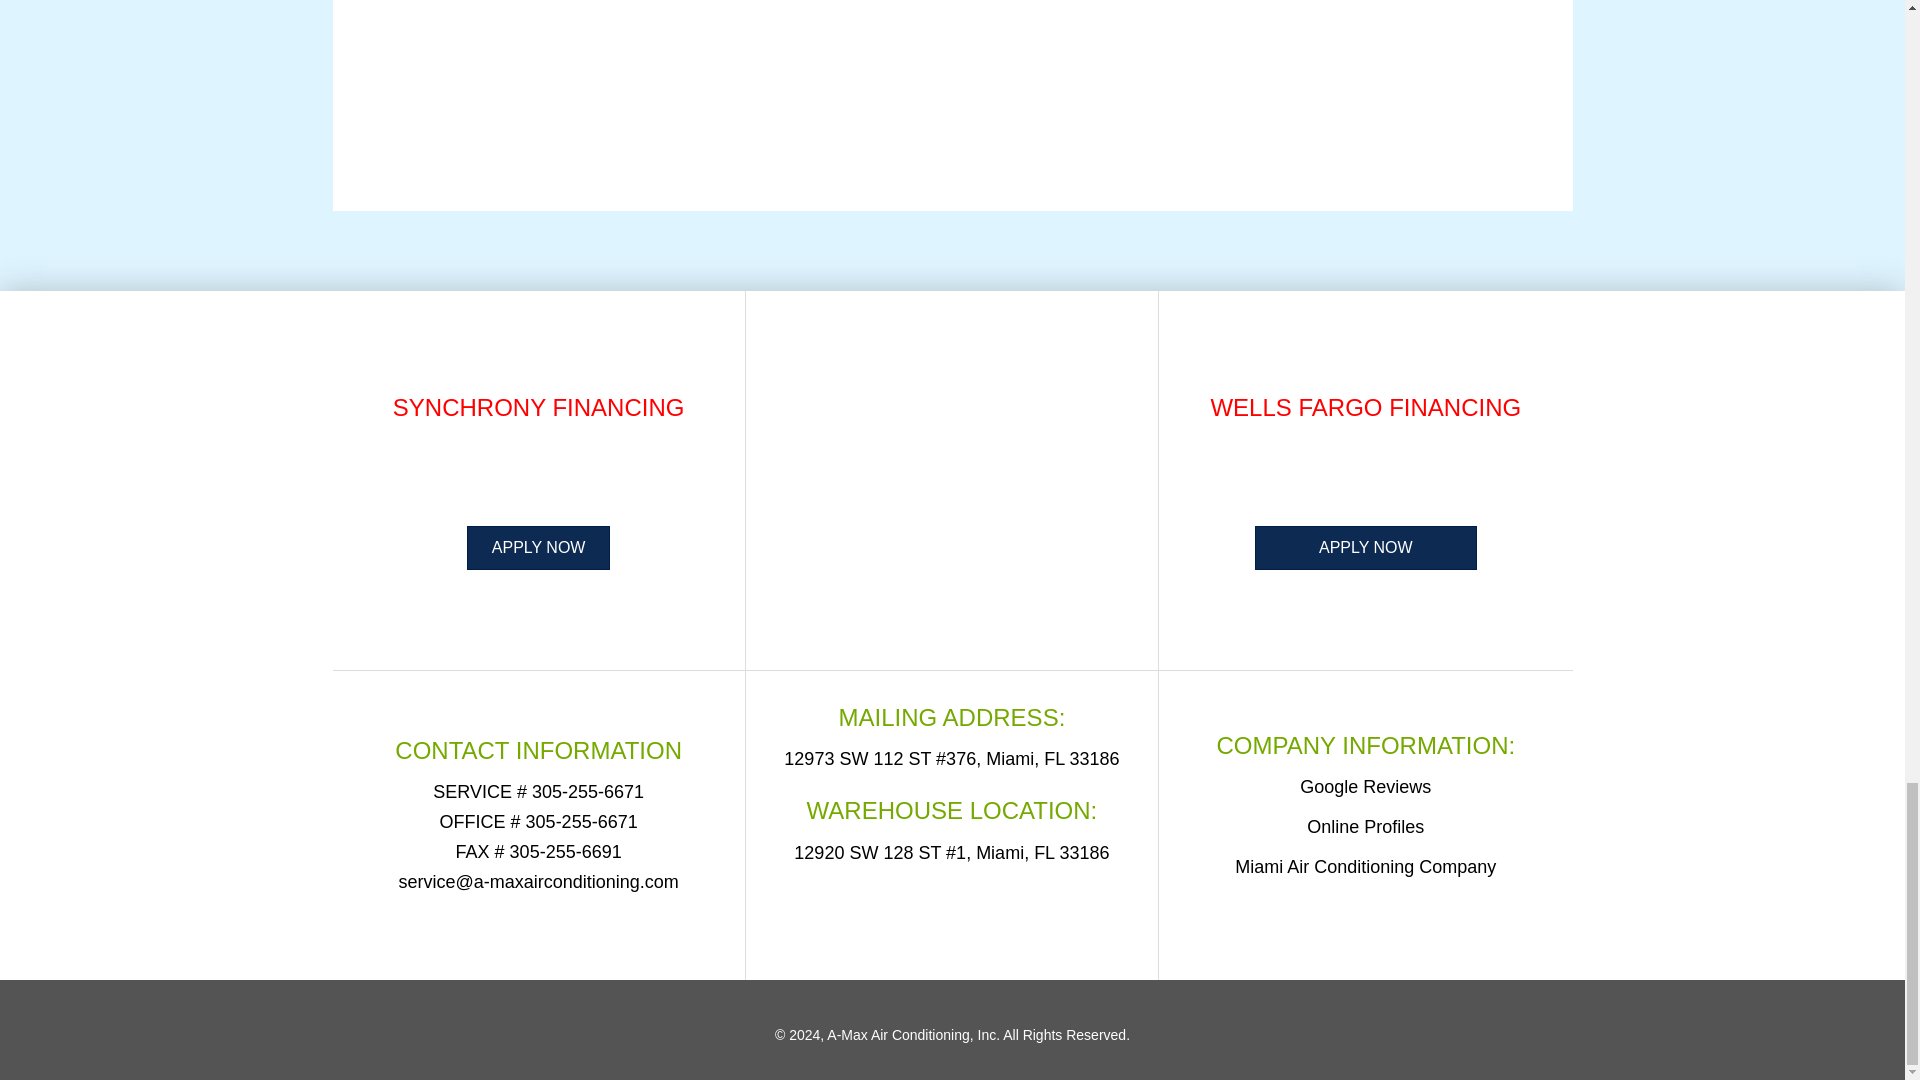 This screenshot has height=1080, width=1920. Describe the element at coordinates (1364, 866) in the screenshot. I see `Miami Air Conditioning Company` at that location.